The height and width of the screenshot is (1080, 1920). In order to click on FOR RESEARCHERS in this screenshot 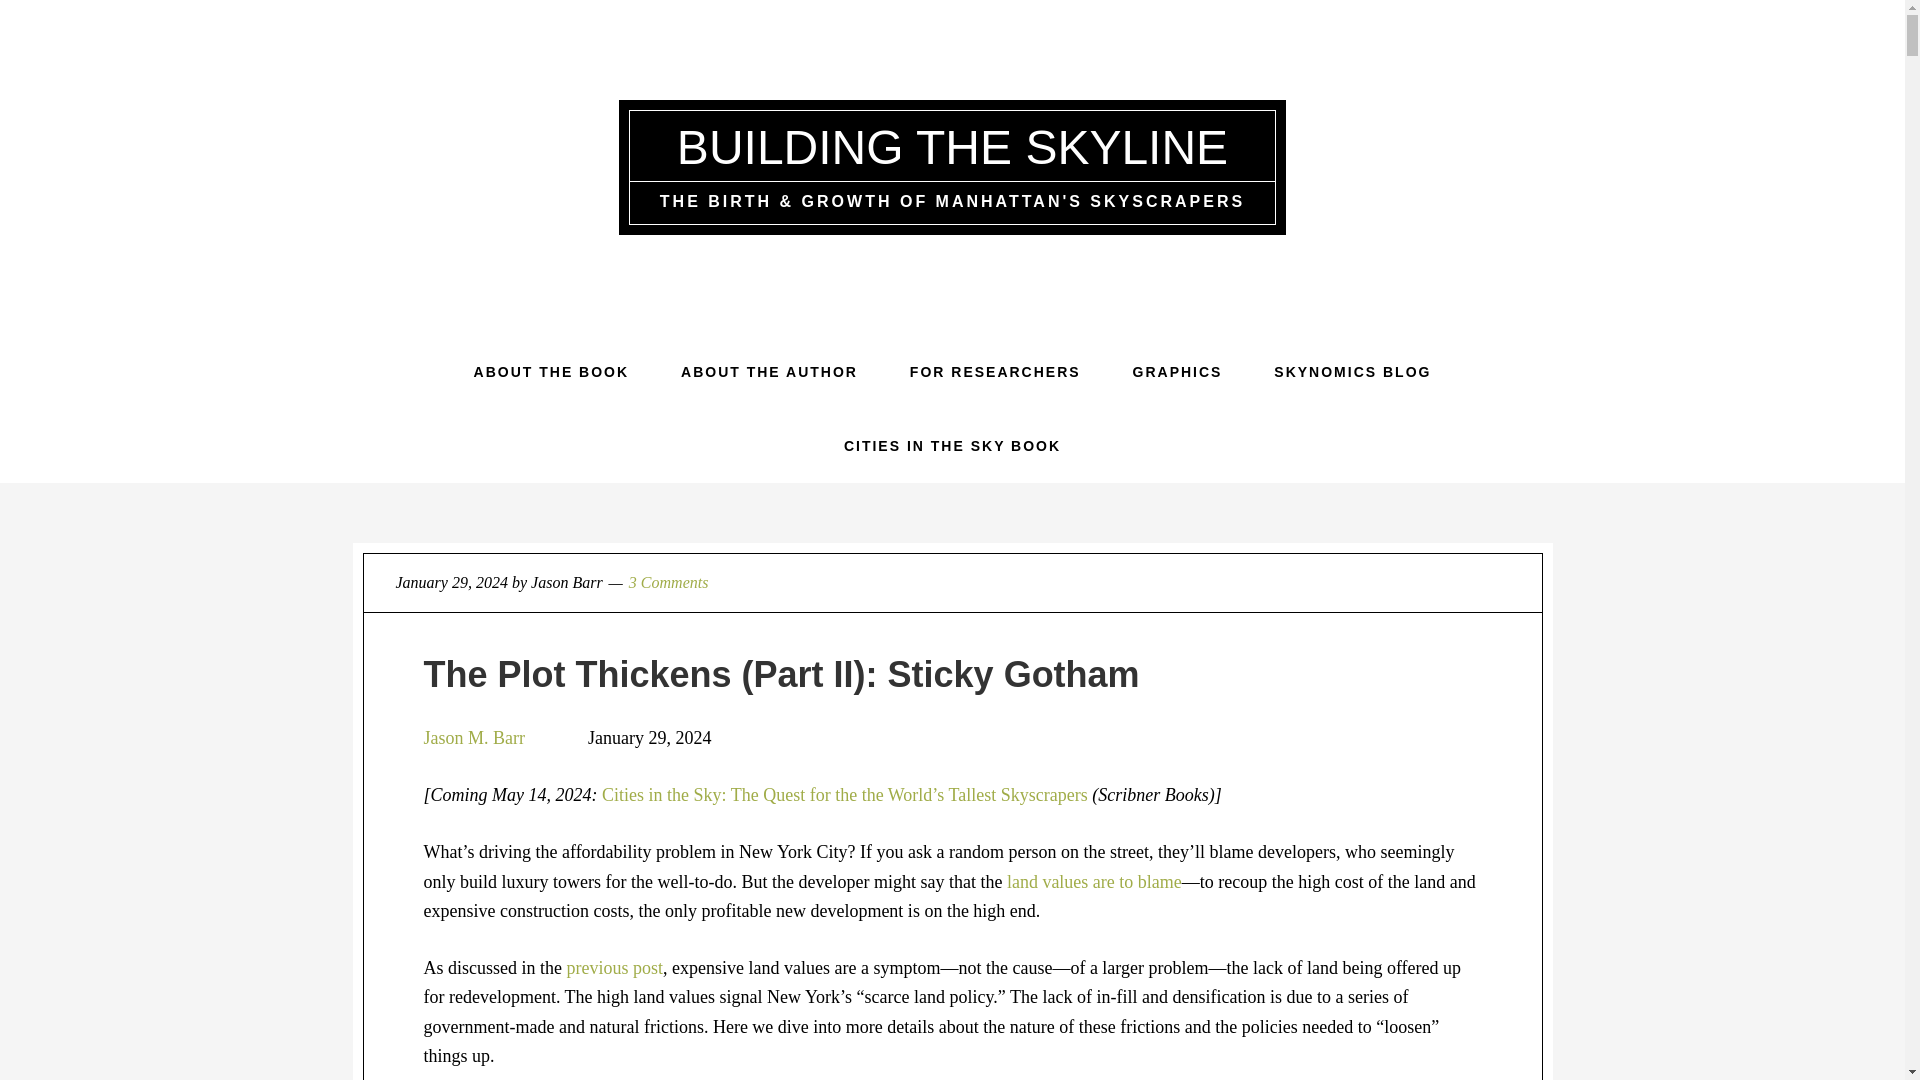, I will do `click(995, 372)`.